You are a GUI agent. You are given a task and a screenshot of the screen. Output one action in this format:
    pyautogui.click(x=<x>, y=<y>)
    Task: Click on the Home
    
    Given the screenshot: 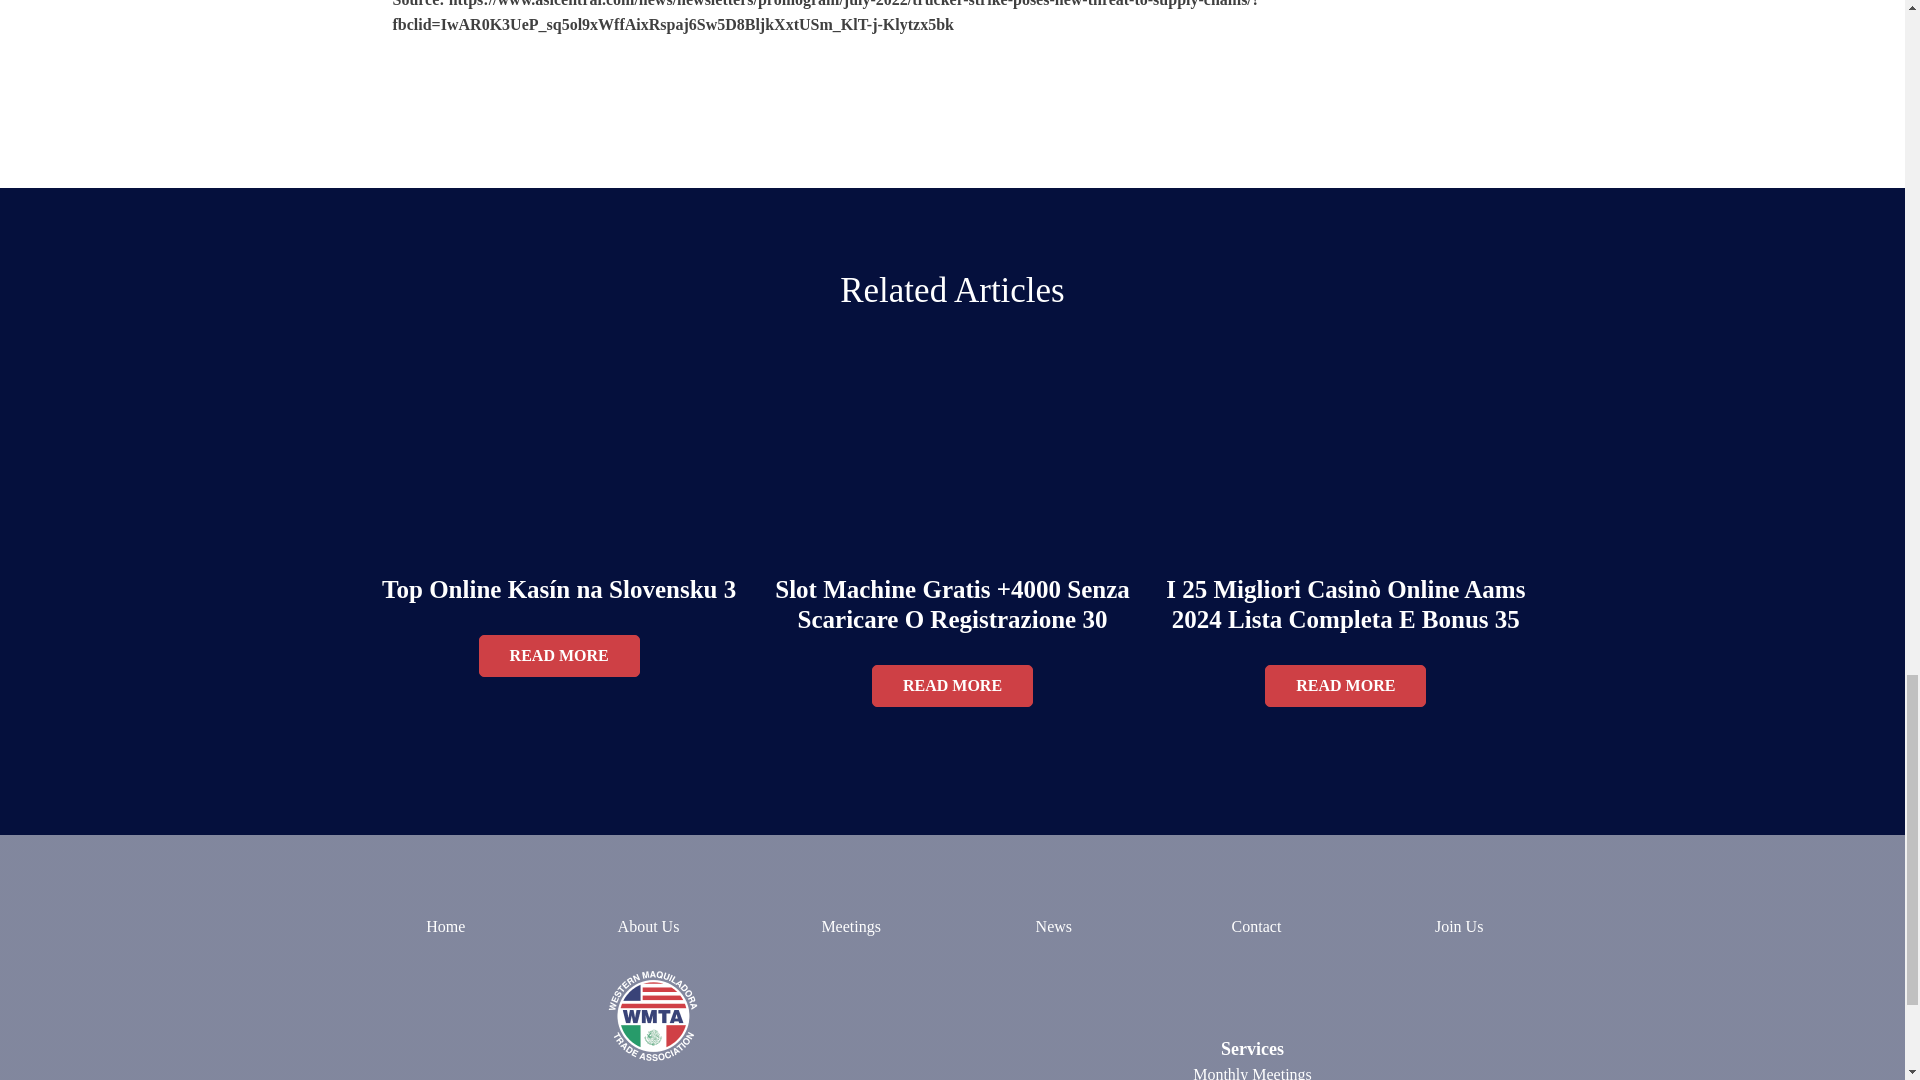 What is the action you would take?
    pyautogui.click(x=445, y=927)
    